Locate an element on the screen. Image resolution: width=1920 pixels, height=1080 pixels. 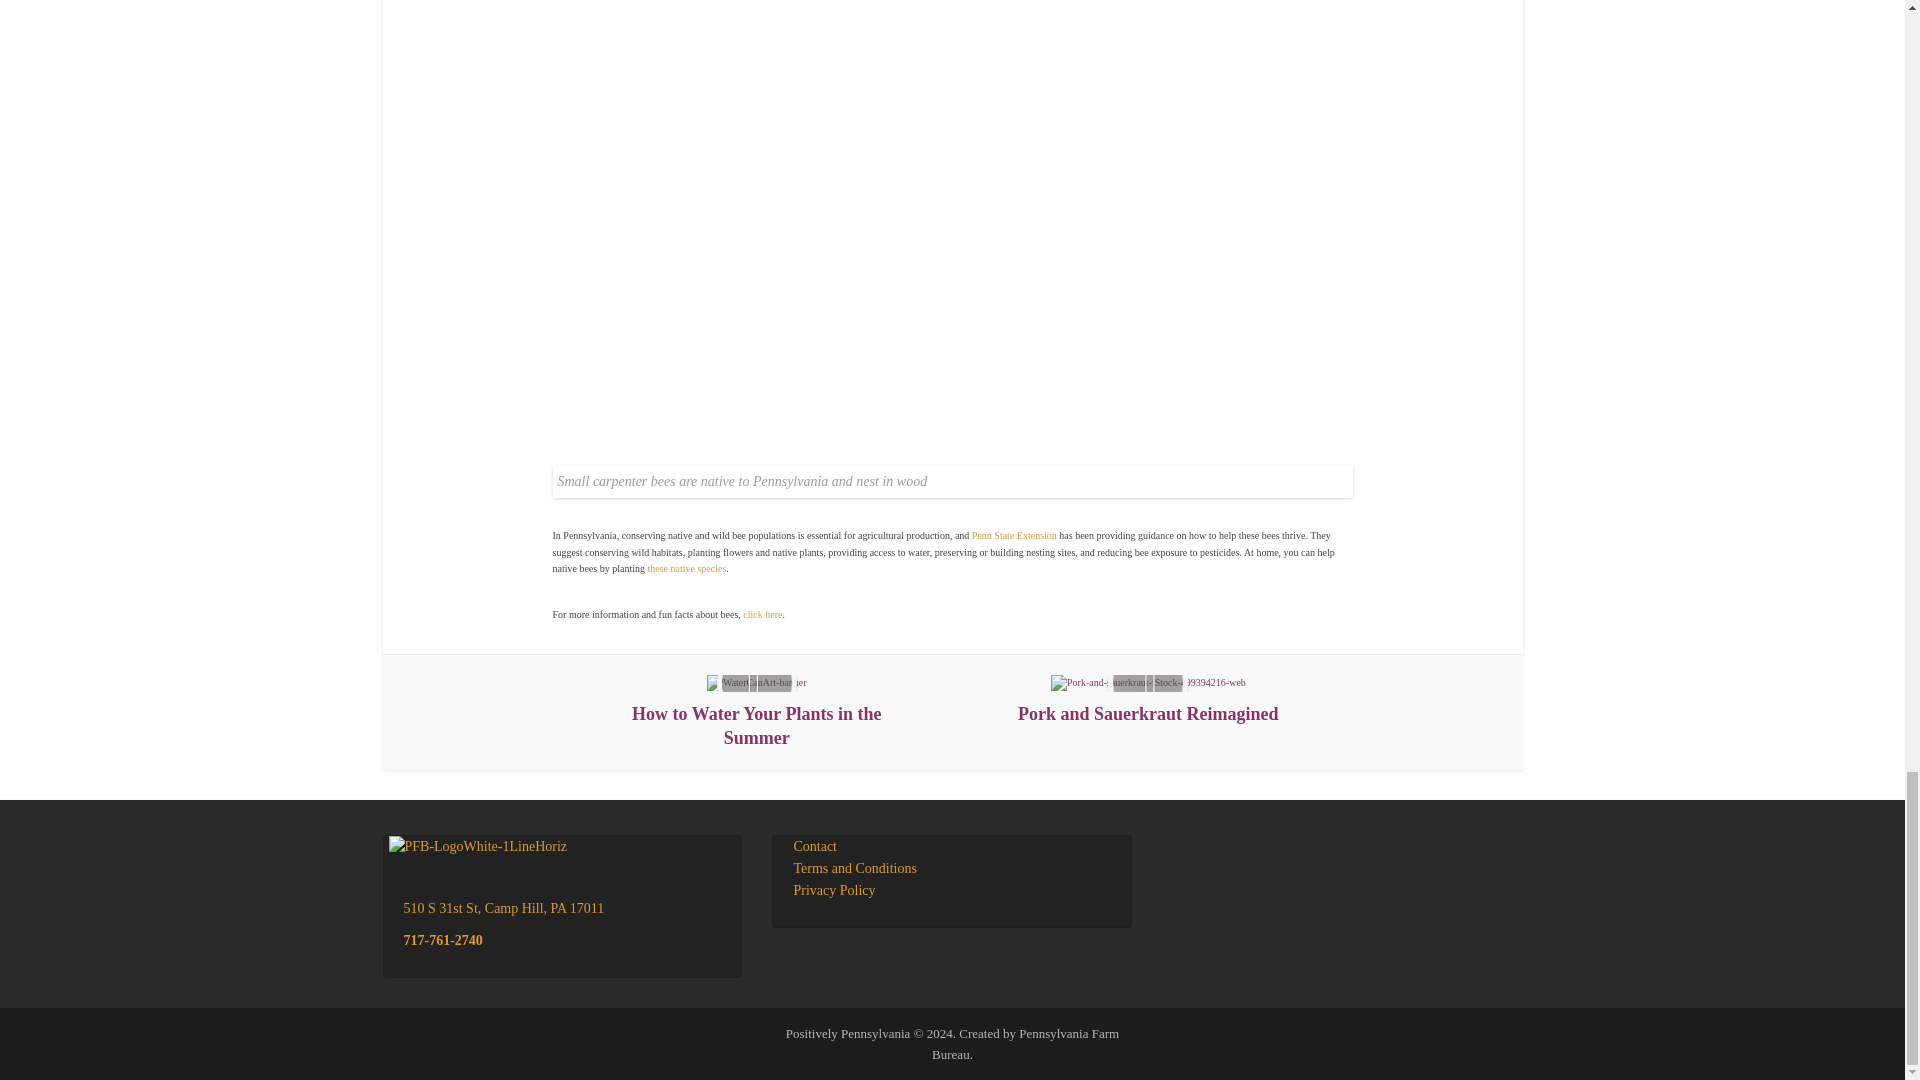
510 S 31st St, Camp Hill, PA 17011 is located at coordinates (504, 908).